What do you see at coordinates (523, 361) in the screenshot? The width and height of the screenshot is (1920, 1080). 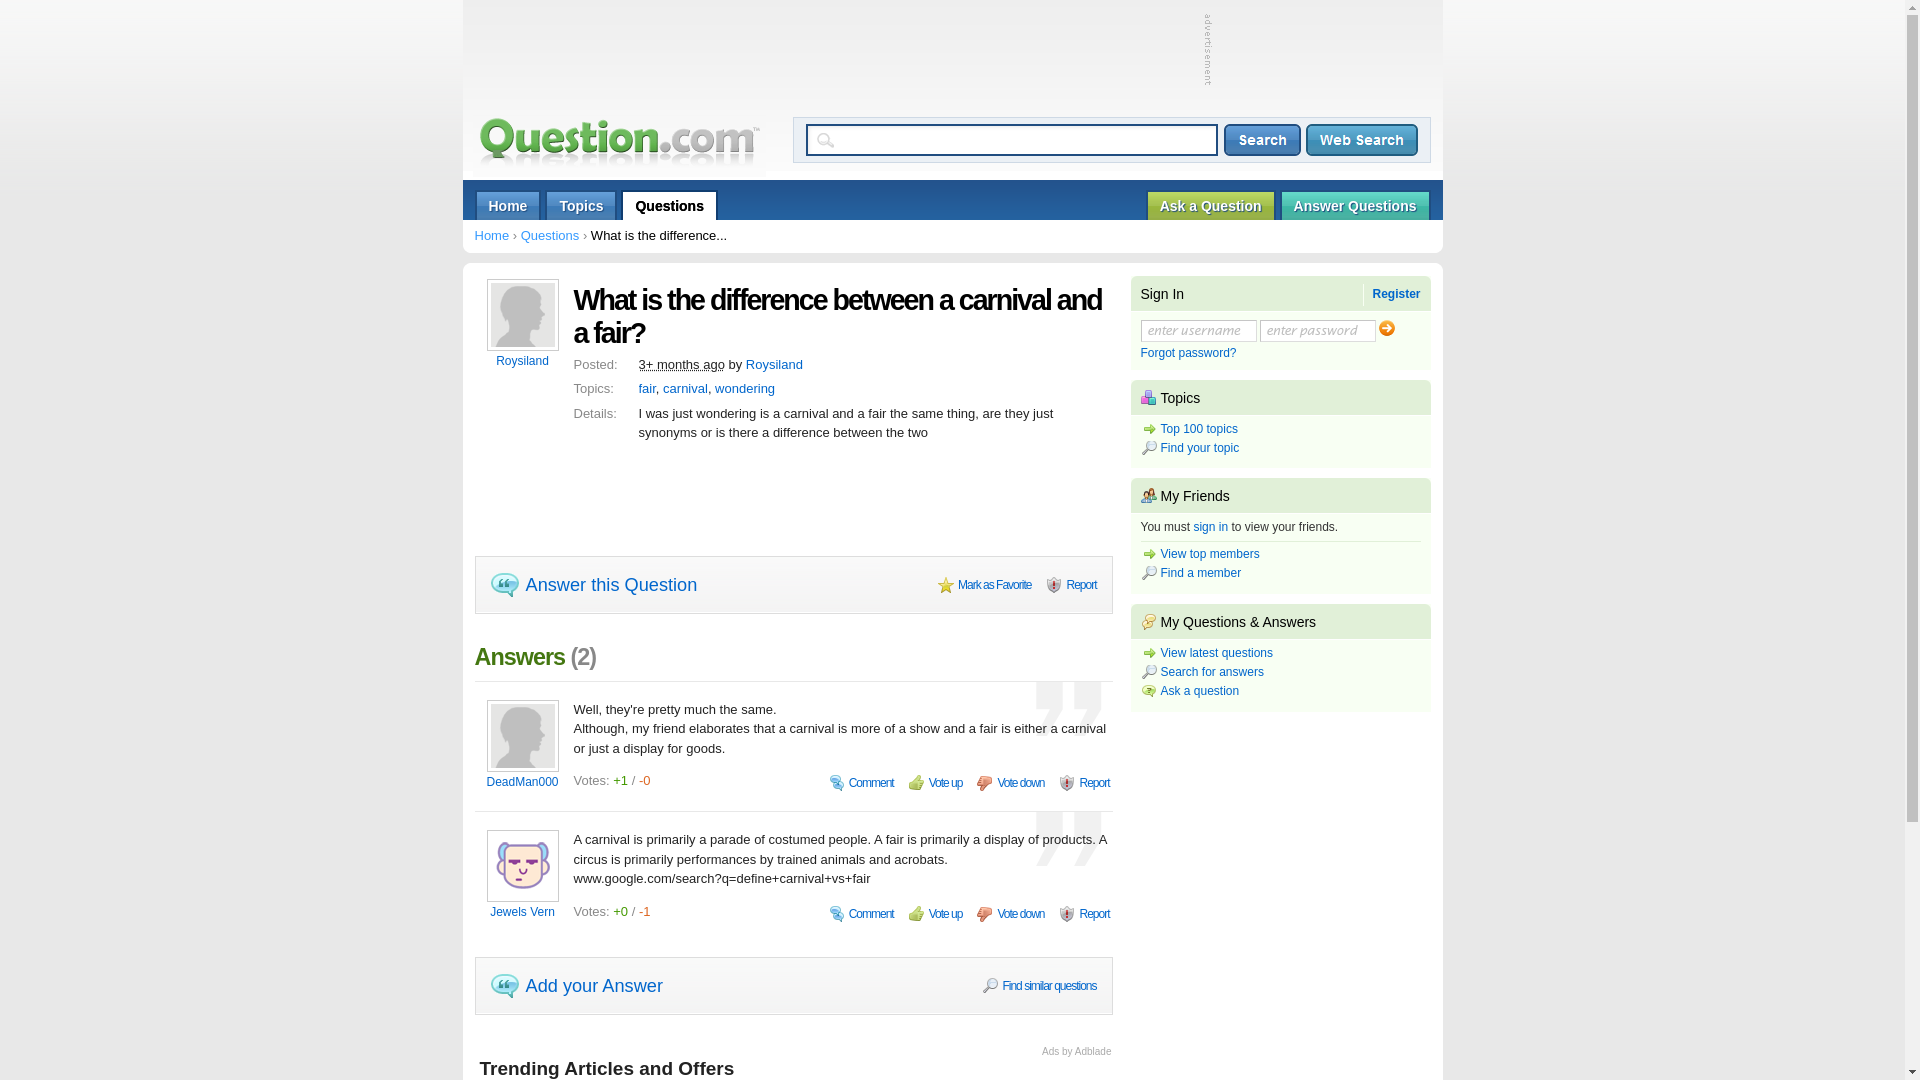 I see `Roysiland` at bounding box center [523, 361].